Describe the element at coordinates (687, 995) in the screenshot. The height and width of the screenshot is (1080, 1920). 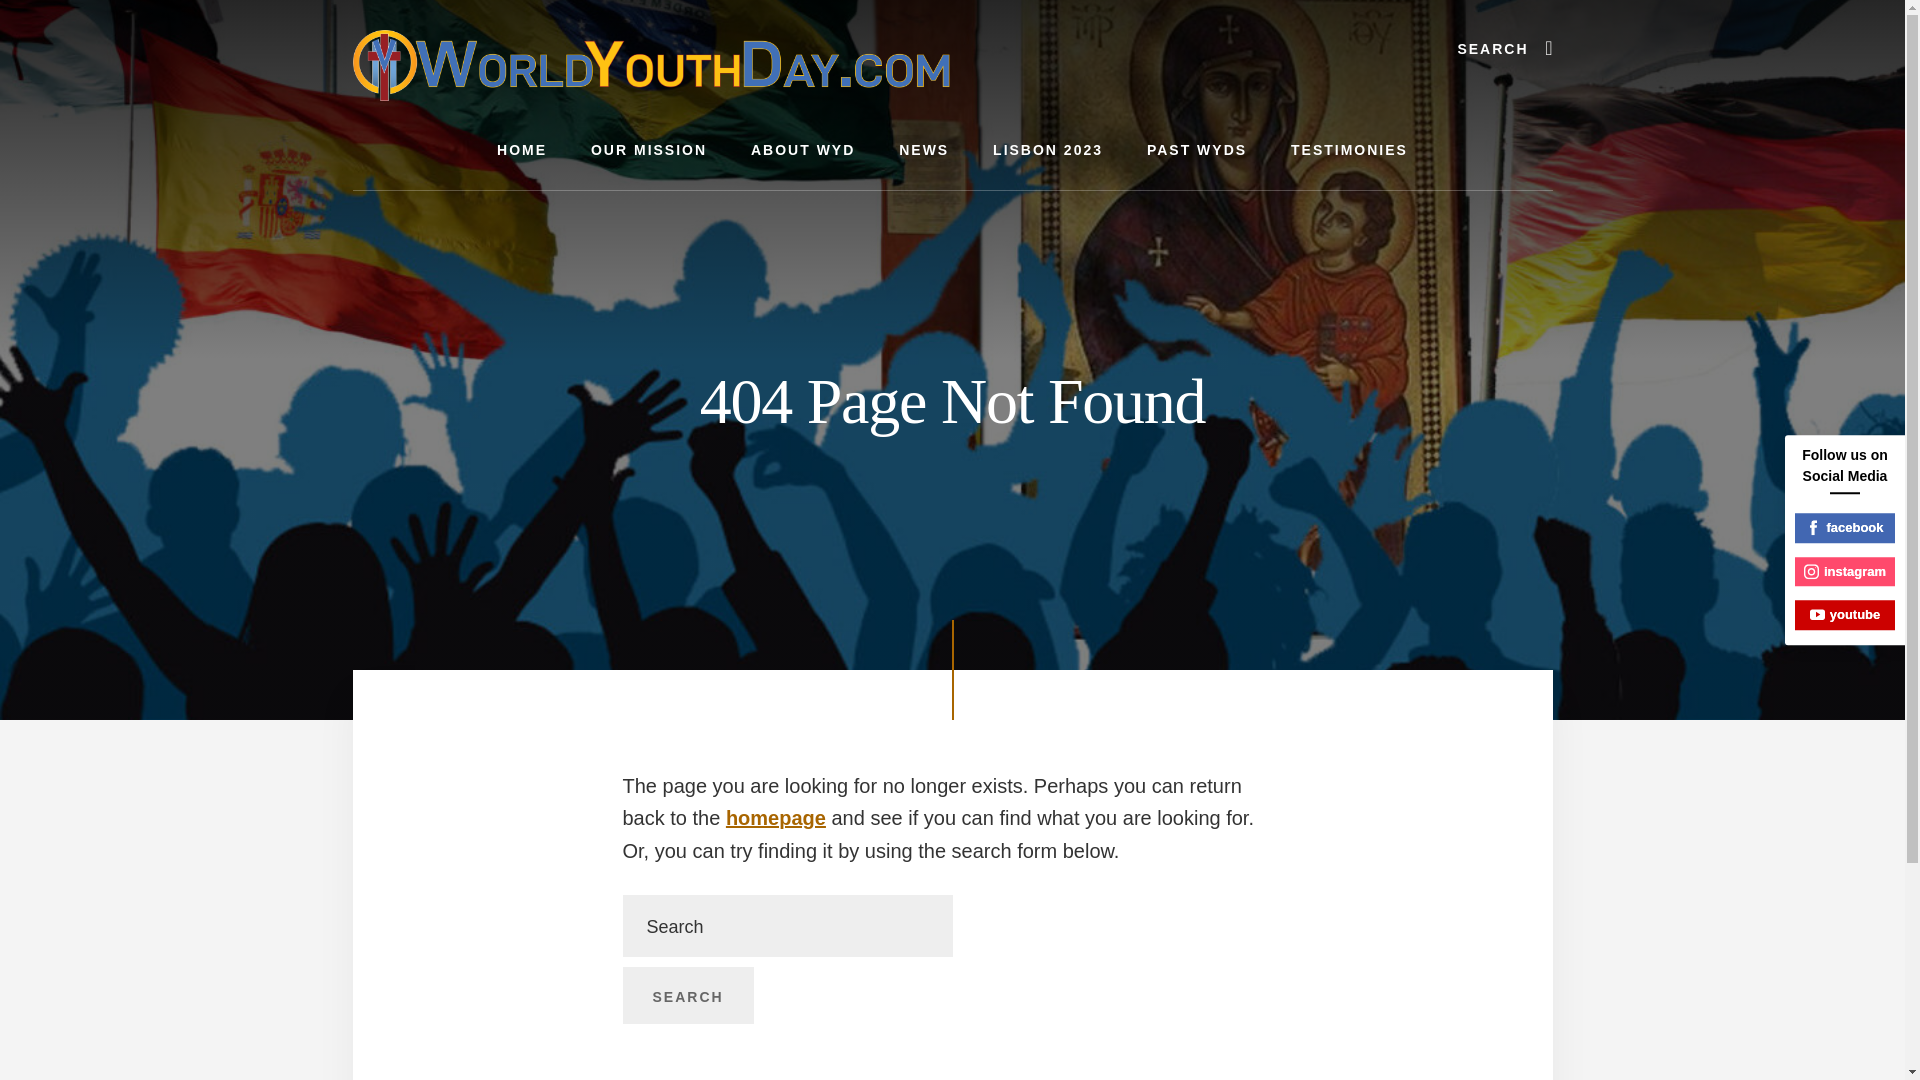
I see `Search` at that location.